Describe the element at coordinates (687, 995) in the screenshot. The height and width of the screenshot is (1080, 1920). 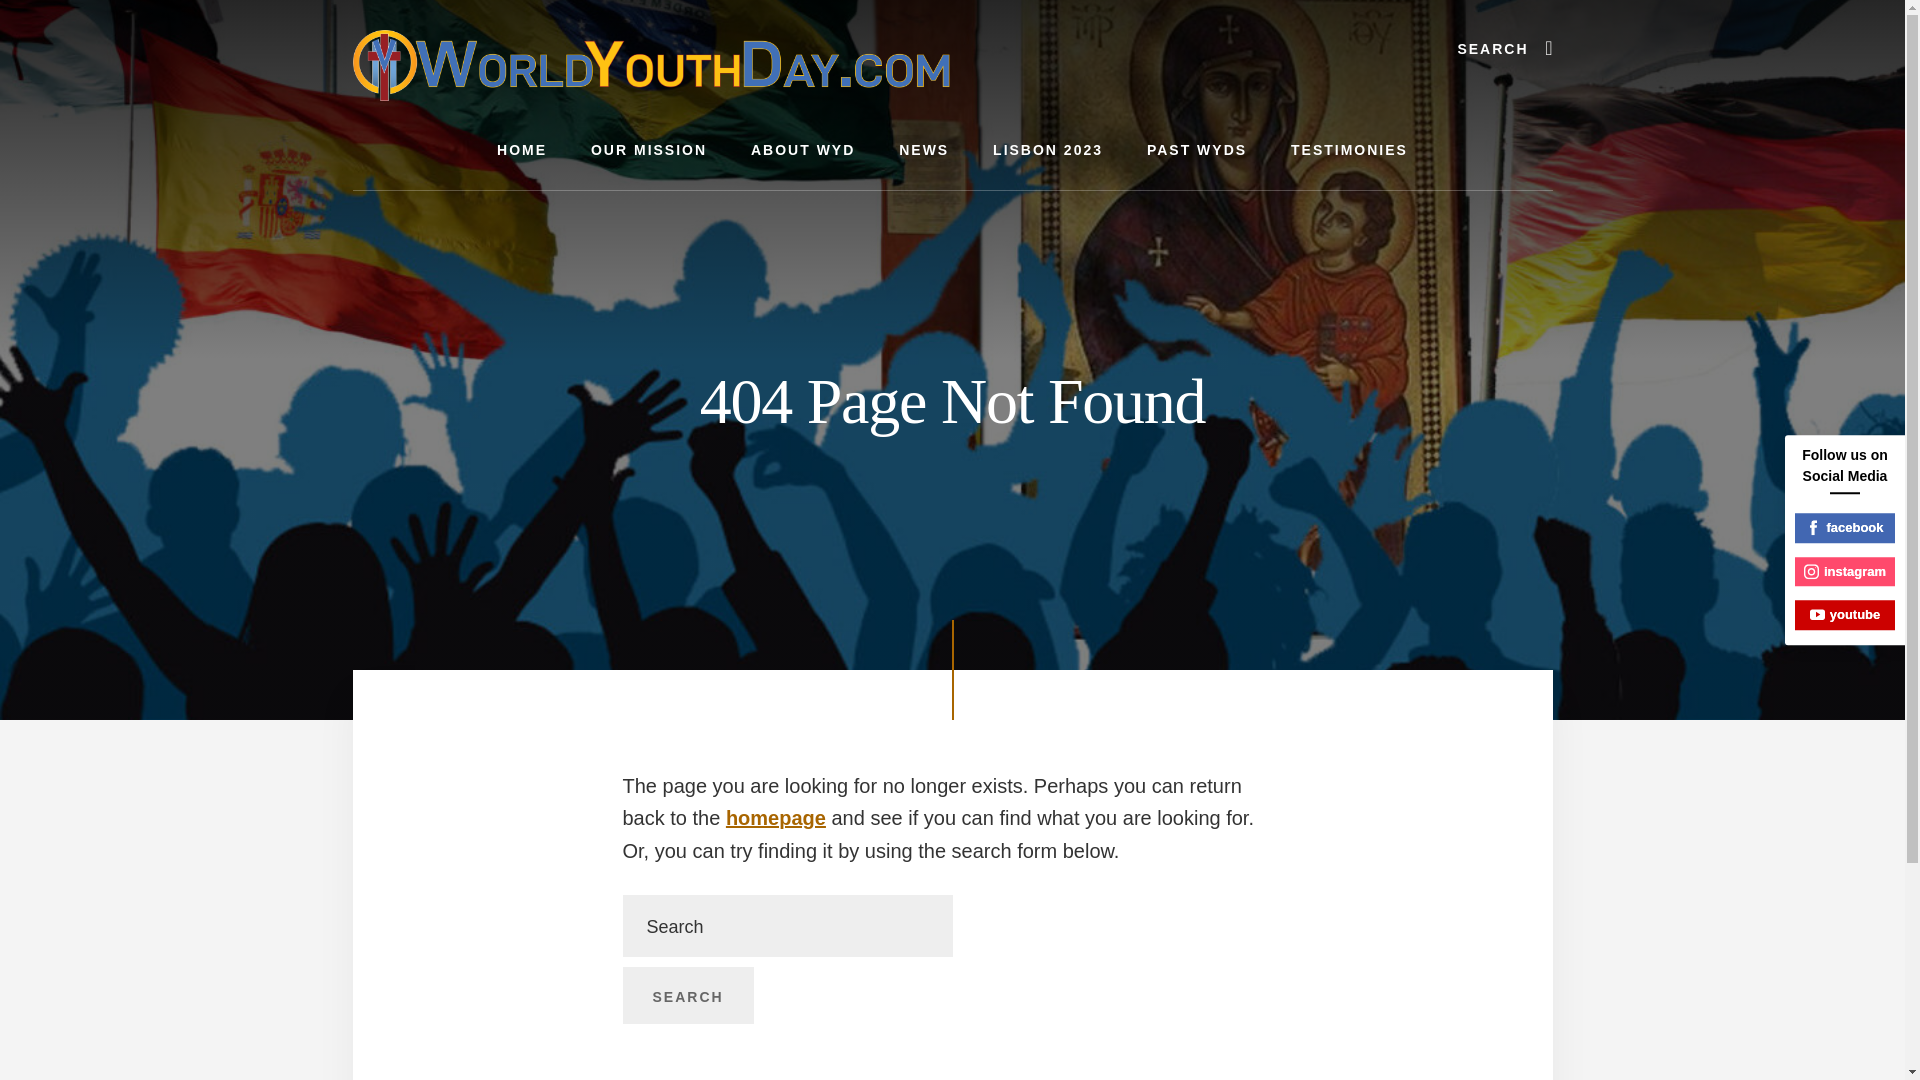
I see `Search` at that location.